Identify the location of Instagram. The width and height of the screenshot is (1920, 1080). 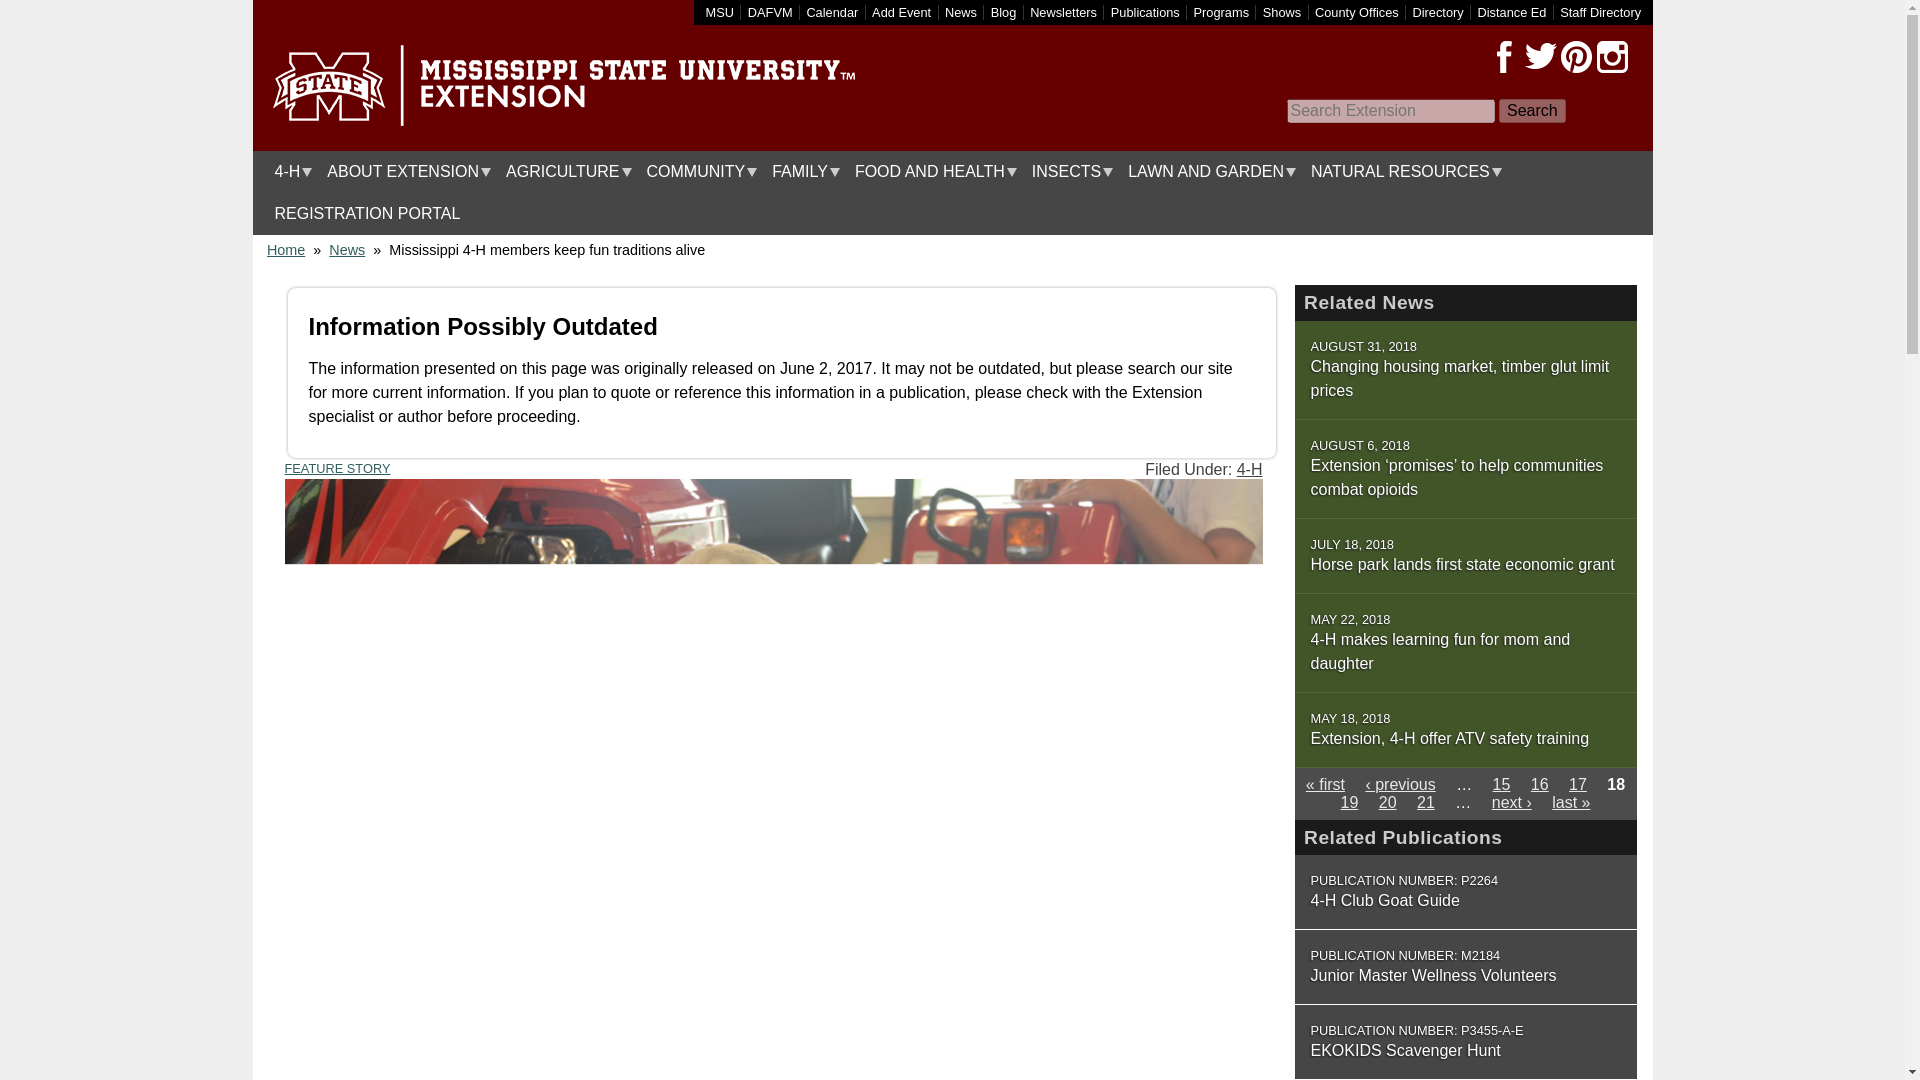
(1612, 57).